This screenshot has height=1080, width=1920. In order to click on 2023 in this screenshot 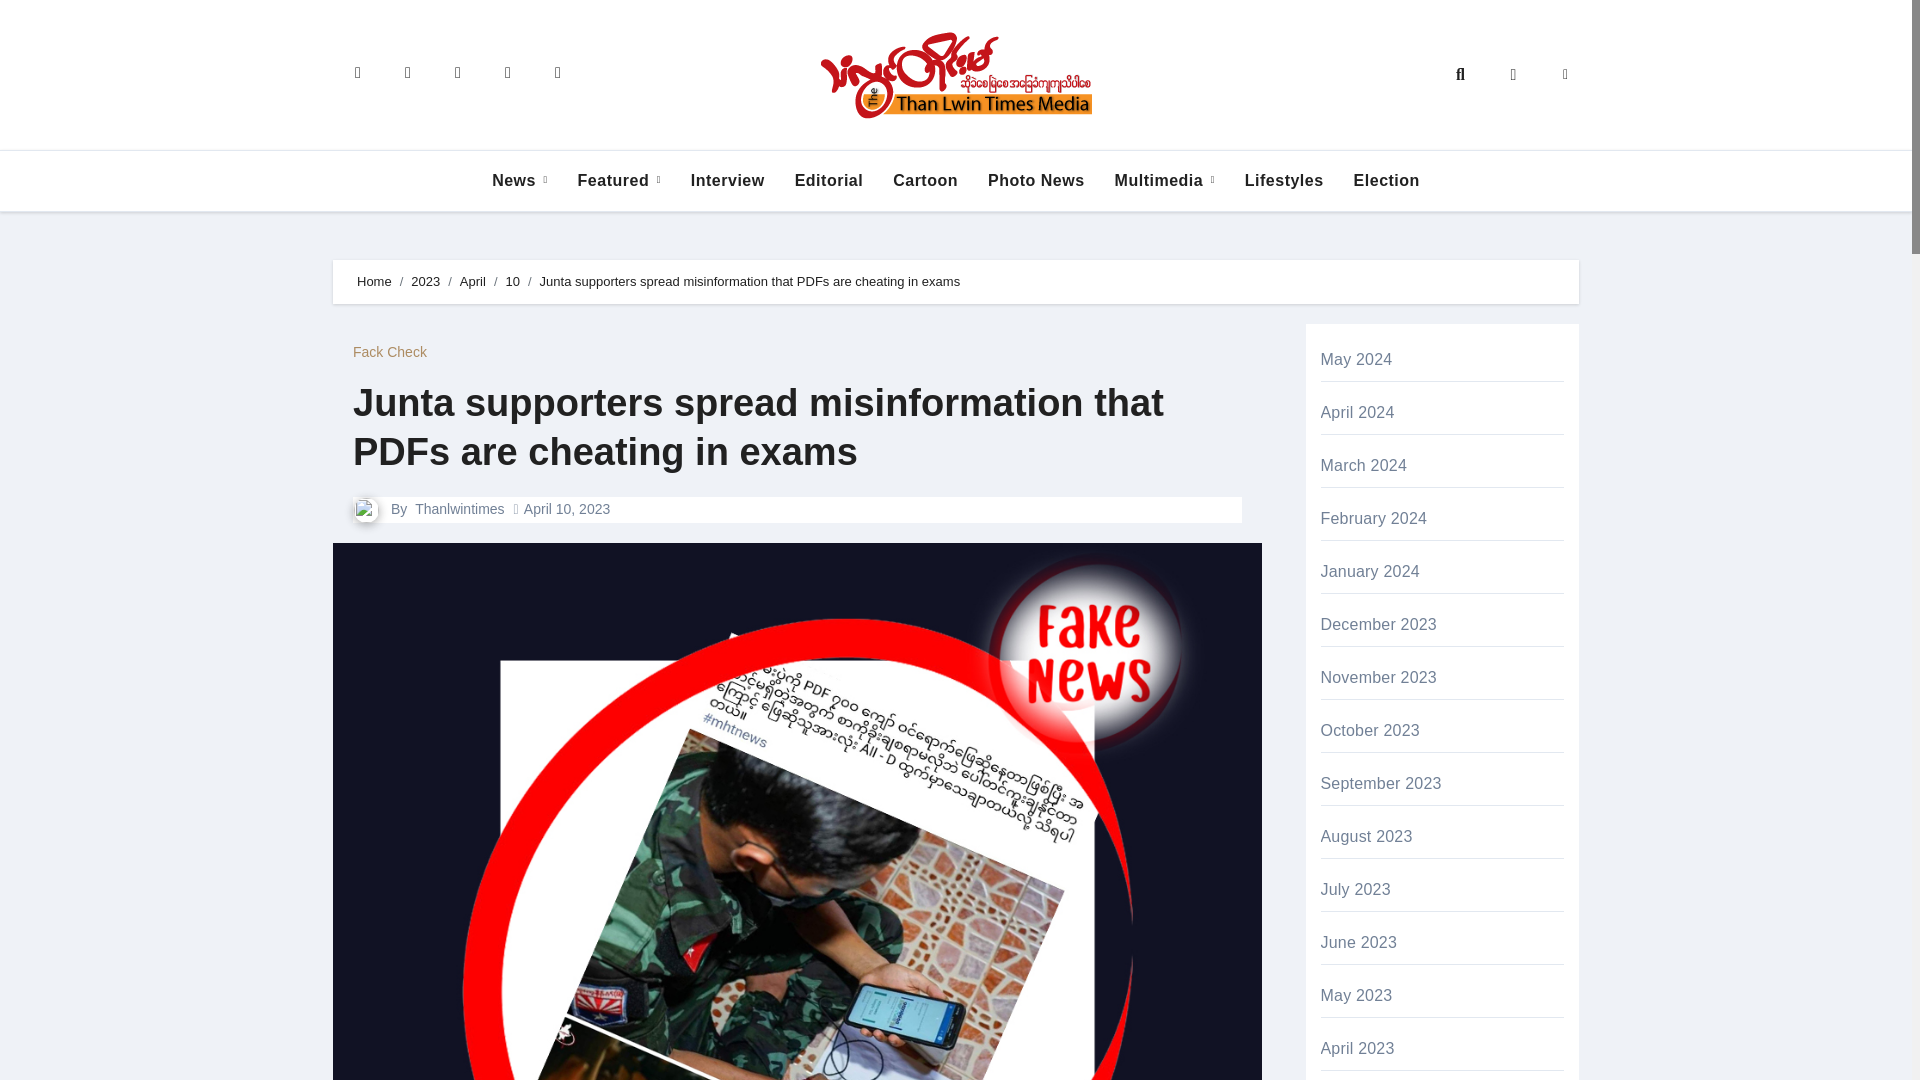, I will do `click(424, 282)`.